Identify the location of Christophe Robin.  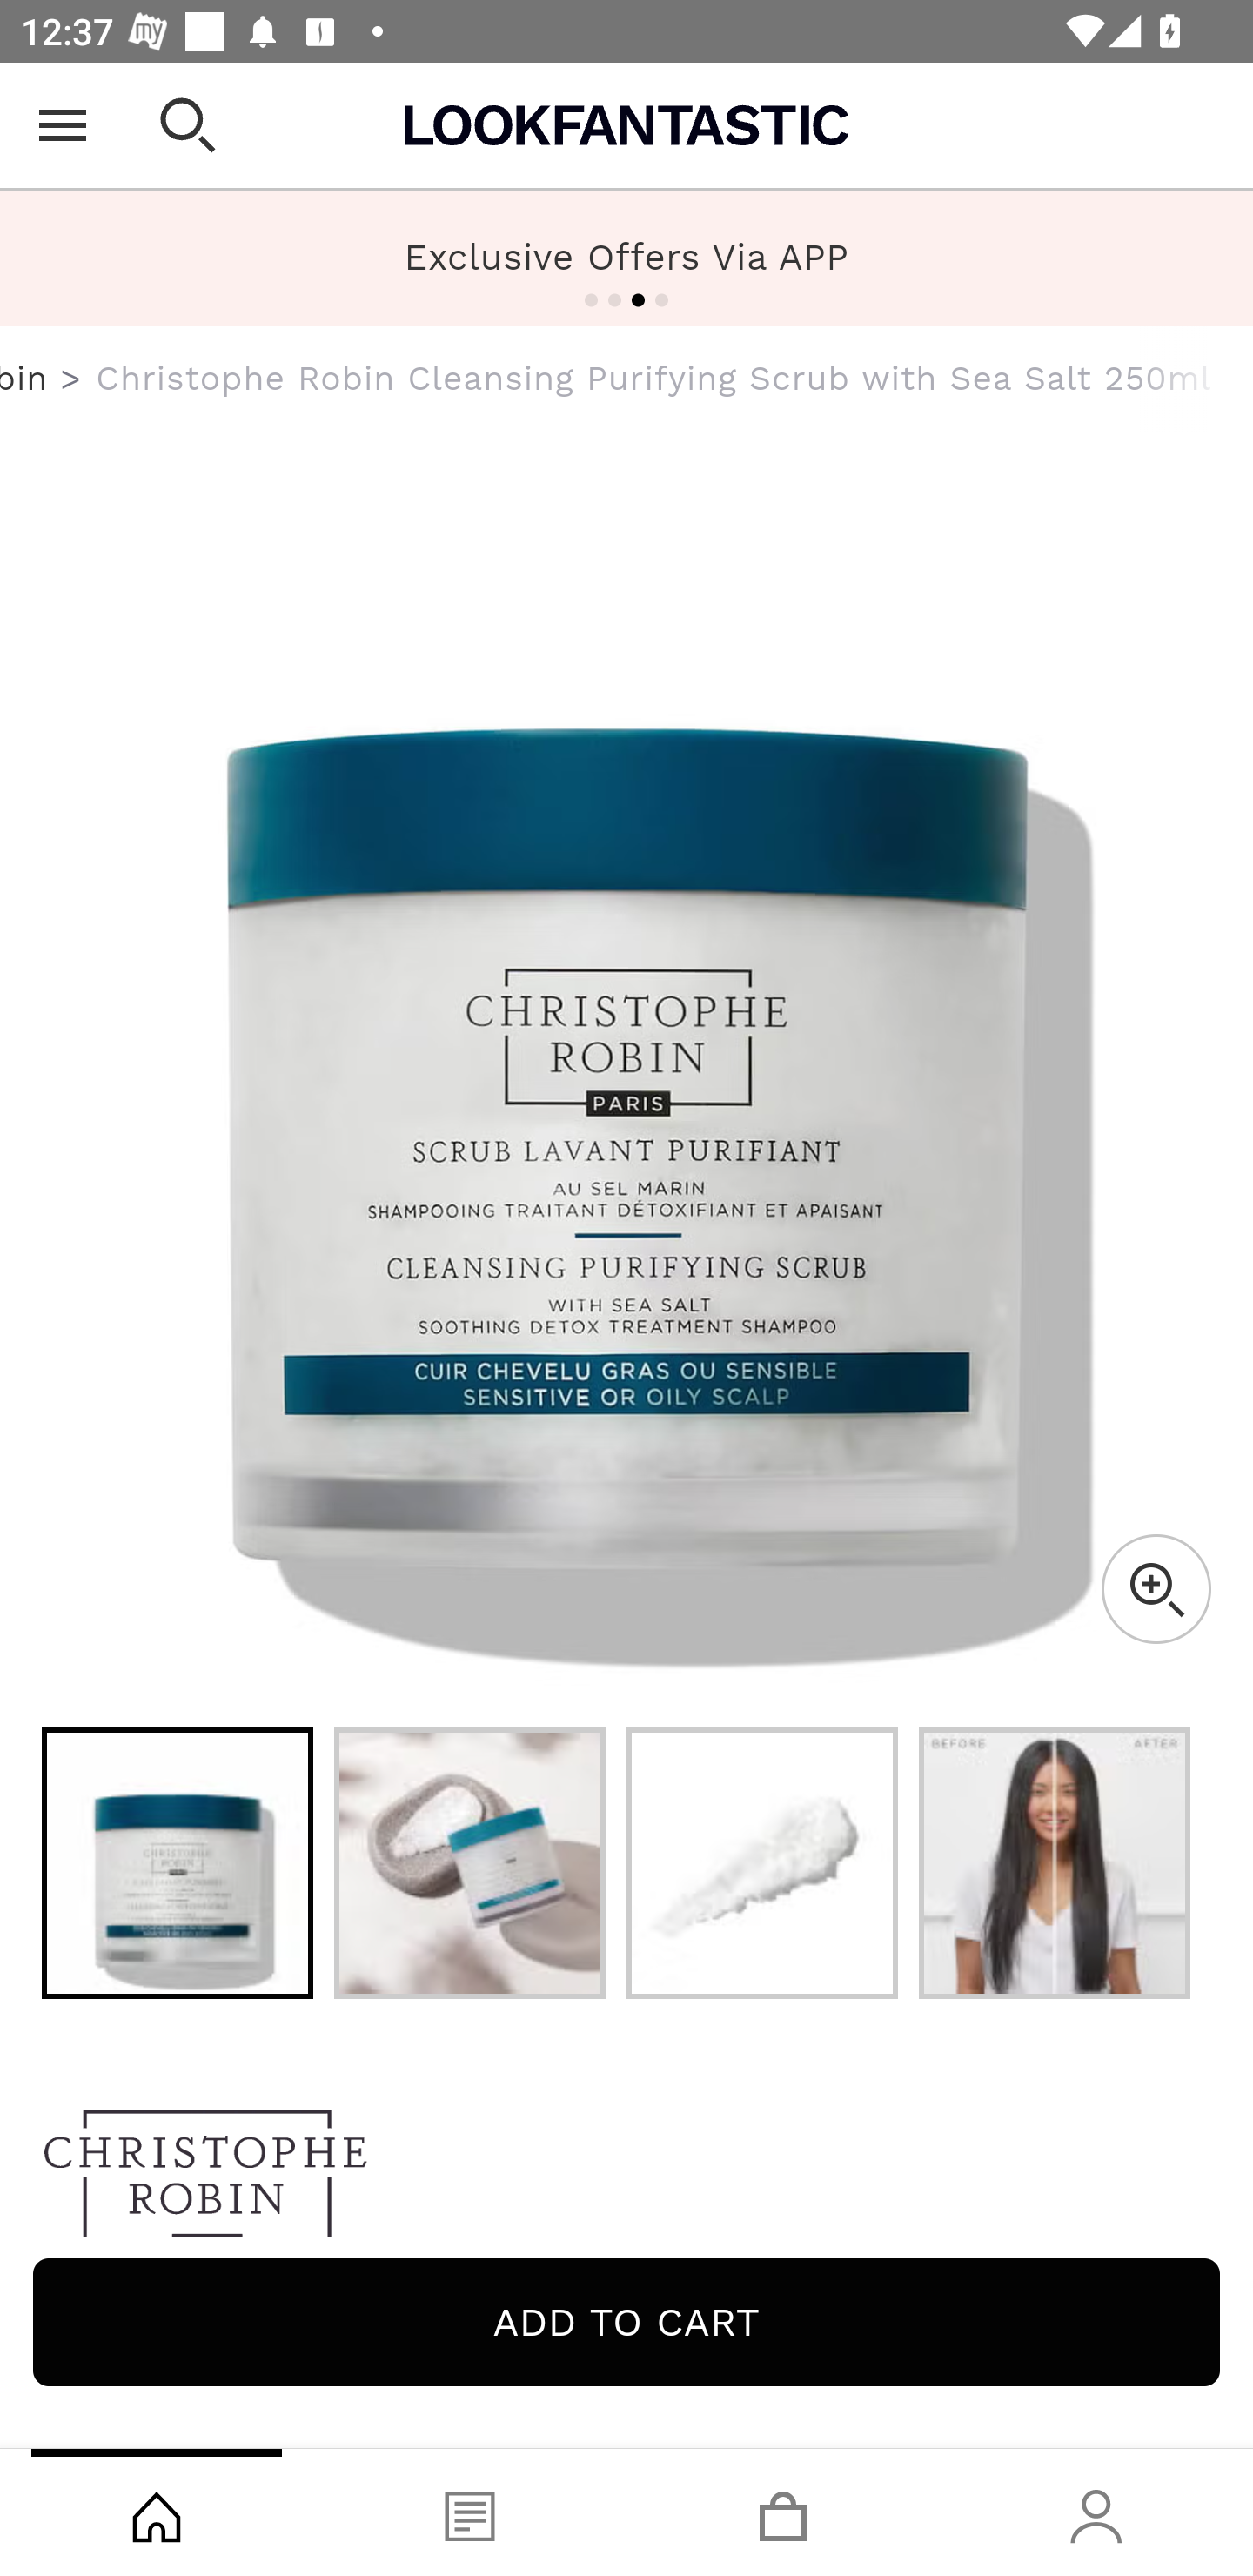
(626, 2181).